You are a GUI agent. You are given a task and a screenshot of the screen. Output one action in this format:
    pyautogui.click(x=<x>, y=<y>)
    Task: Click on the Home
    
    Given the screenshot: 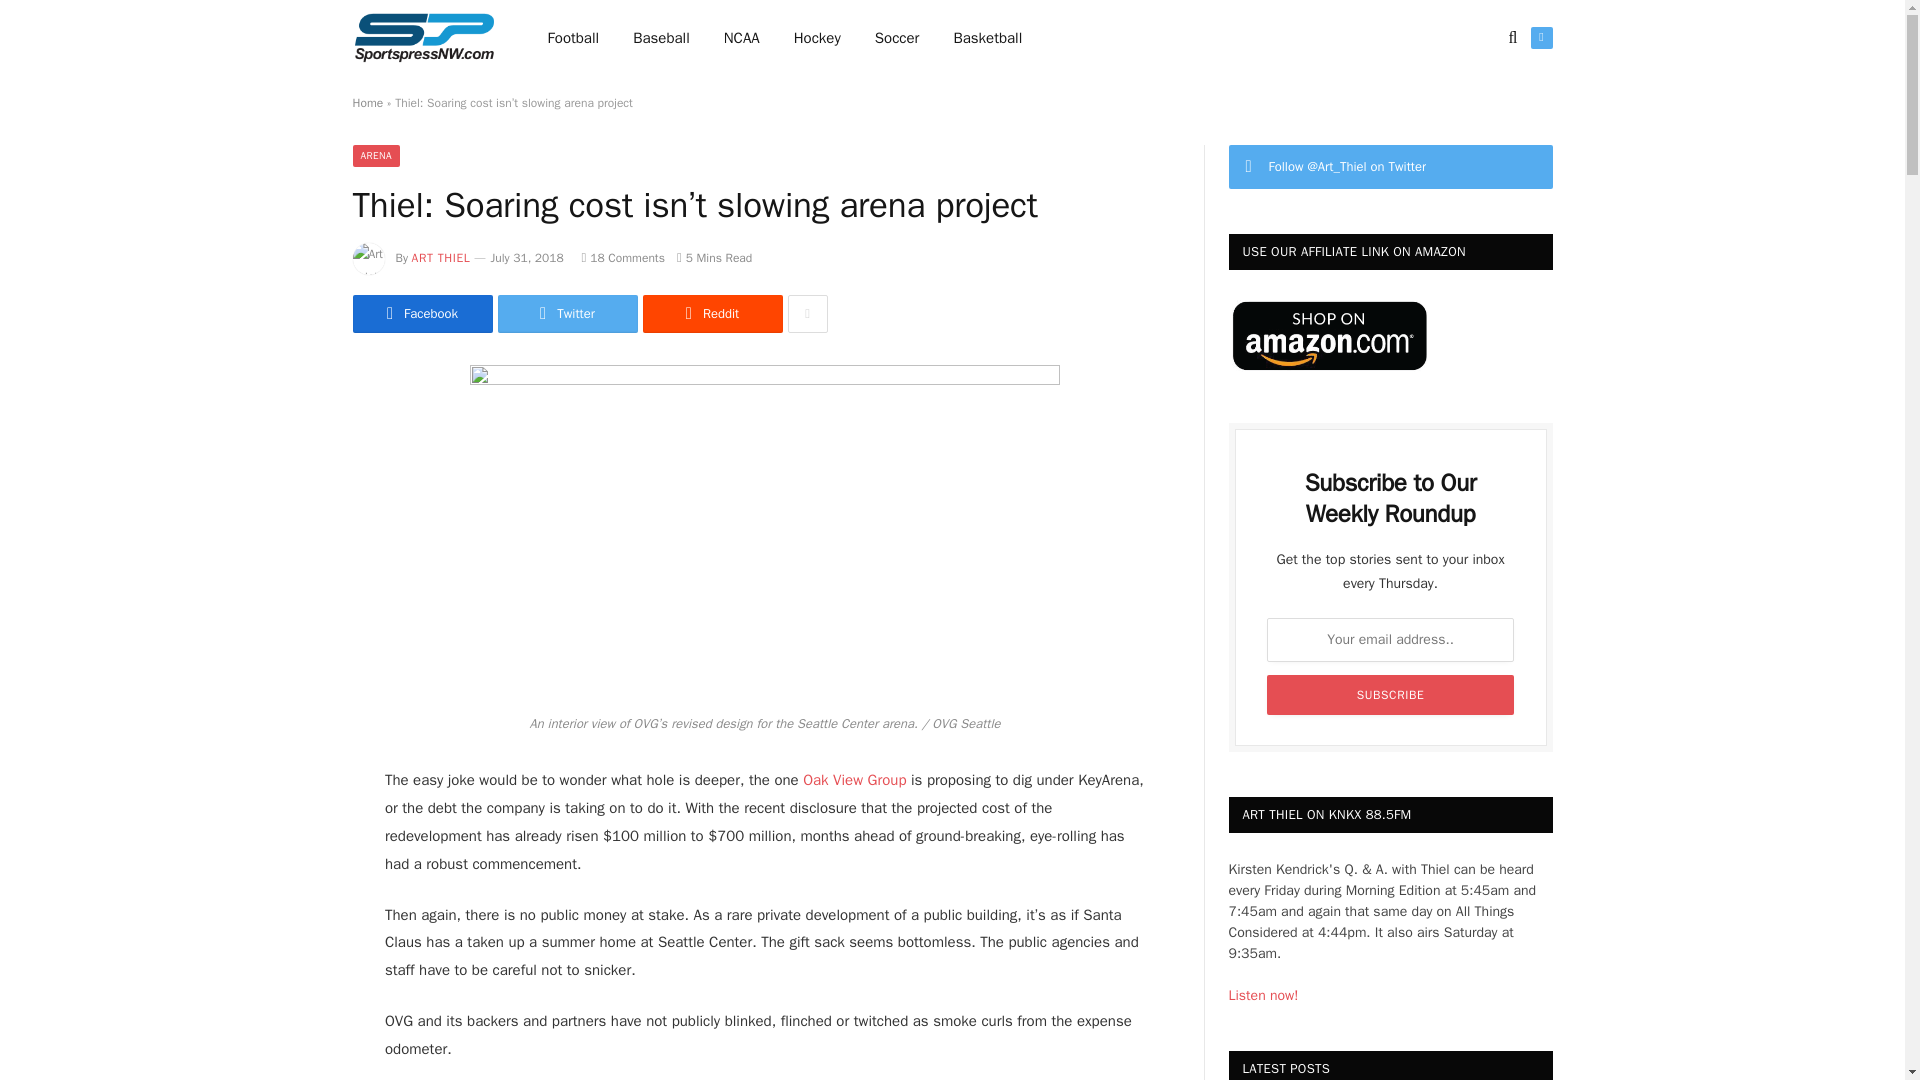 What is the action you would take?
    pyautogui.click(x=366, y=103)
    